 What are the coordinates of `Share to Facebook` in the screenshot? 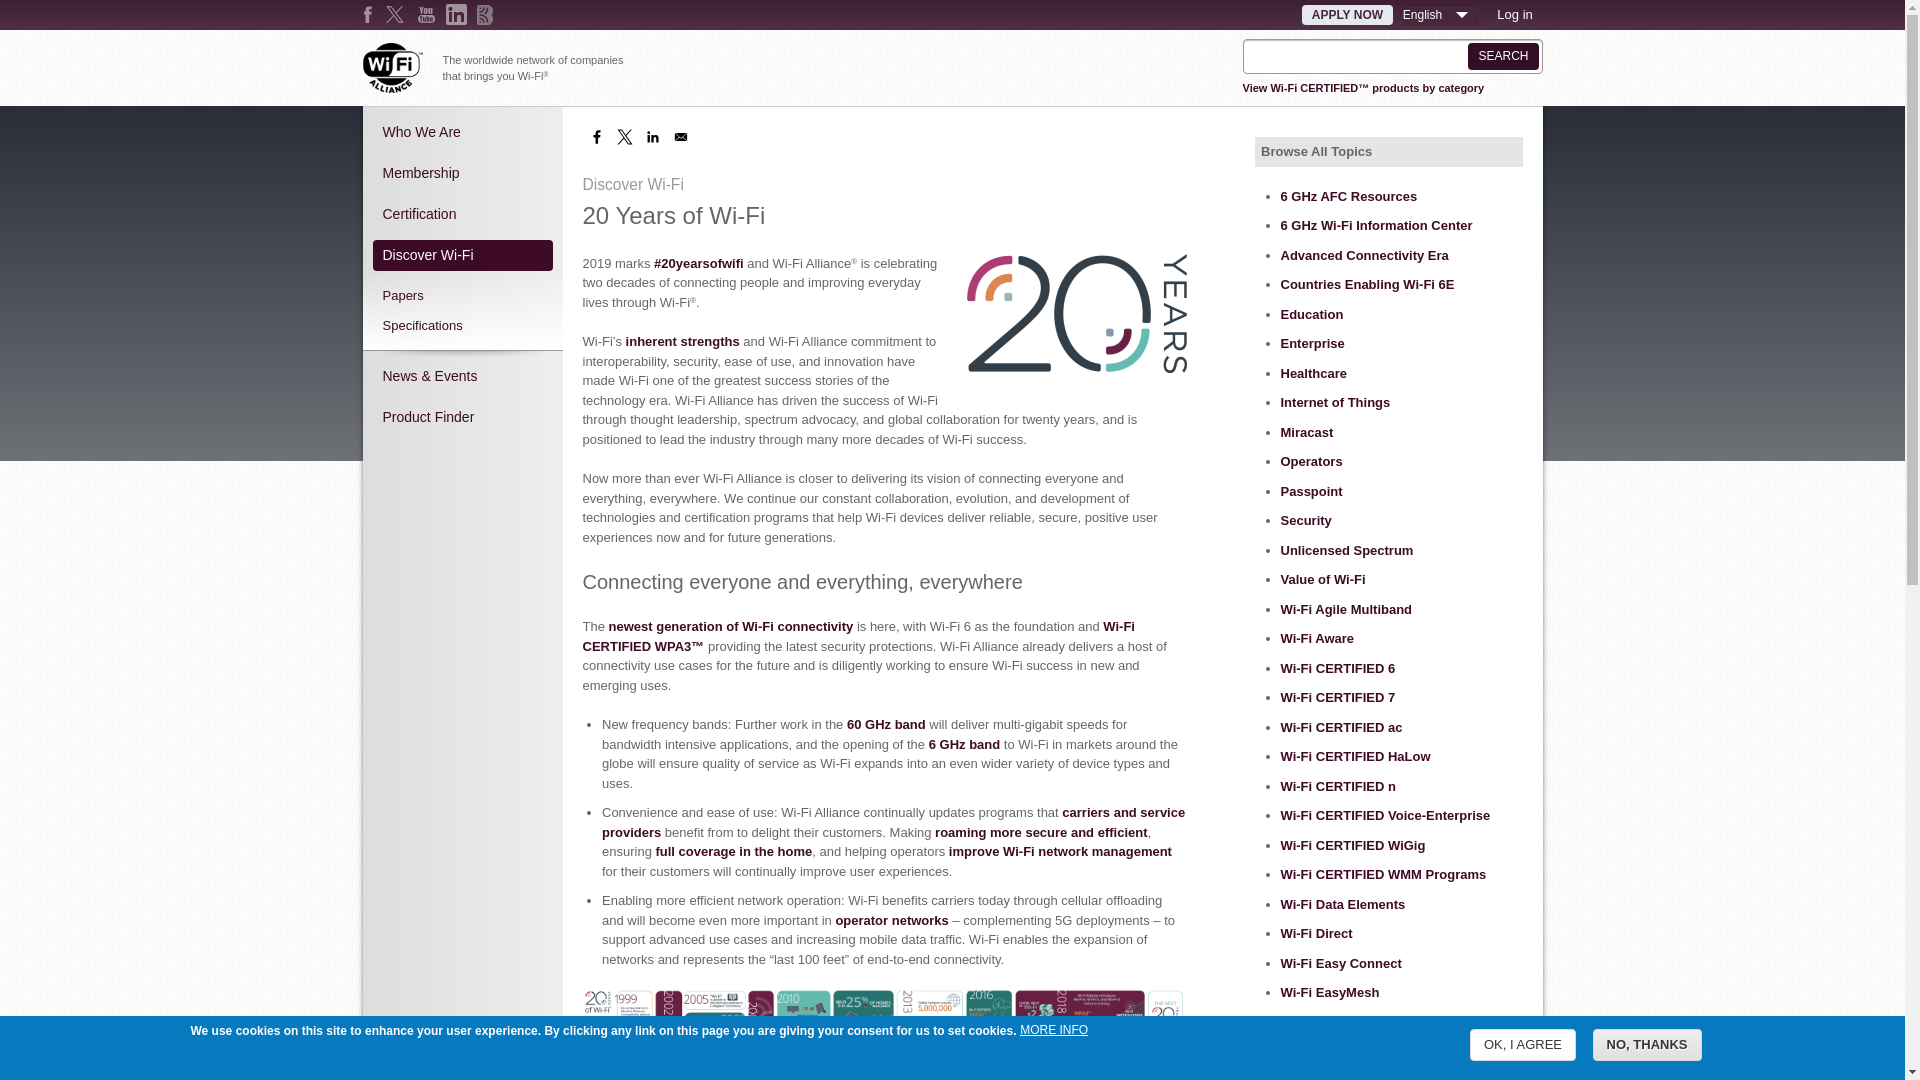 It's located at (596, 137).